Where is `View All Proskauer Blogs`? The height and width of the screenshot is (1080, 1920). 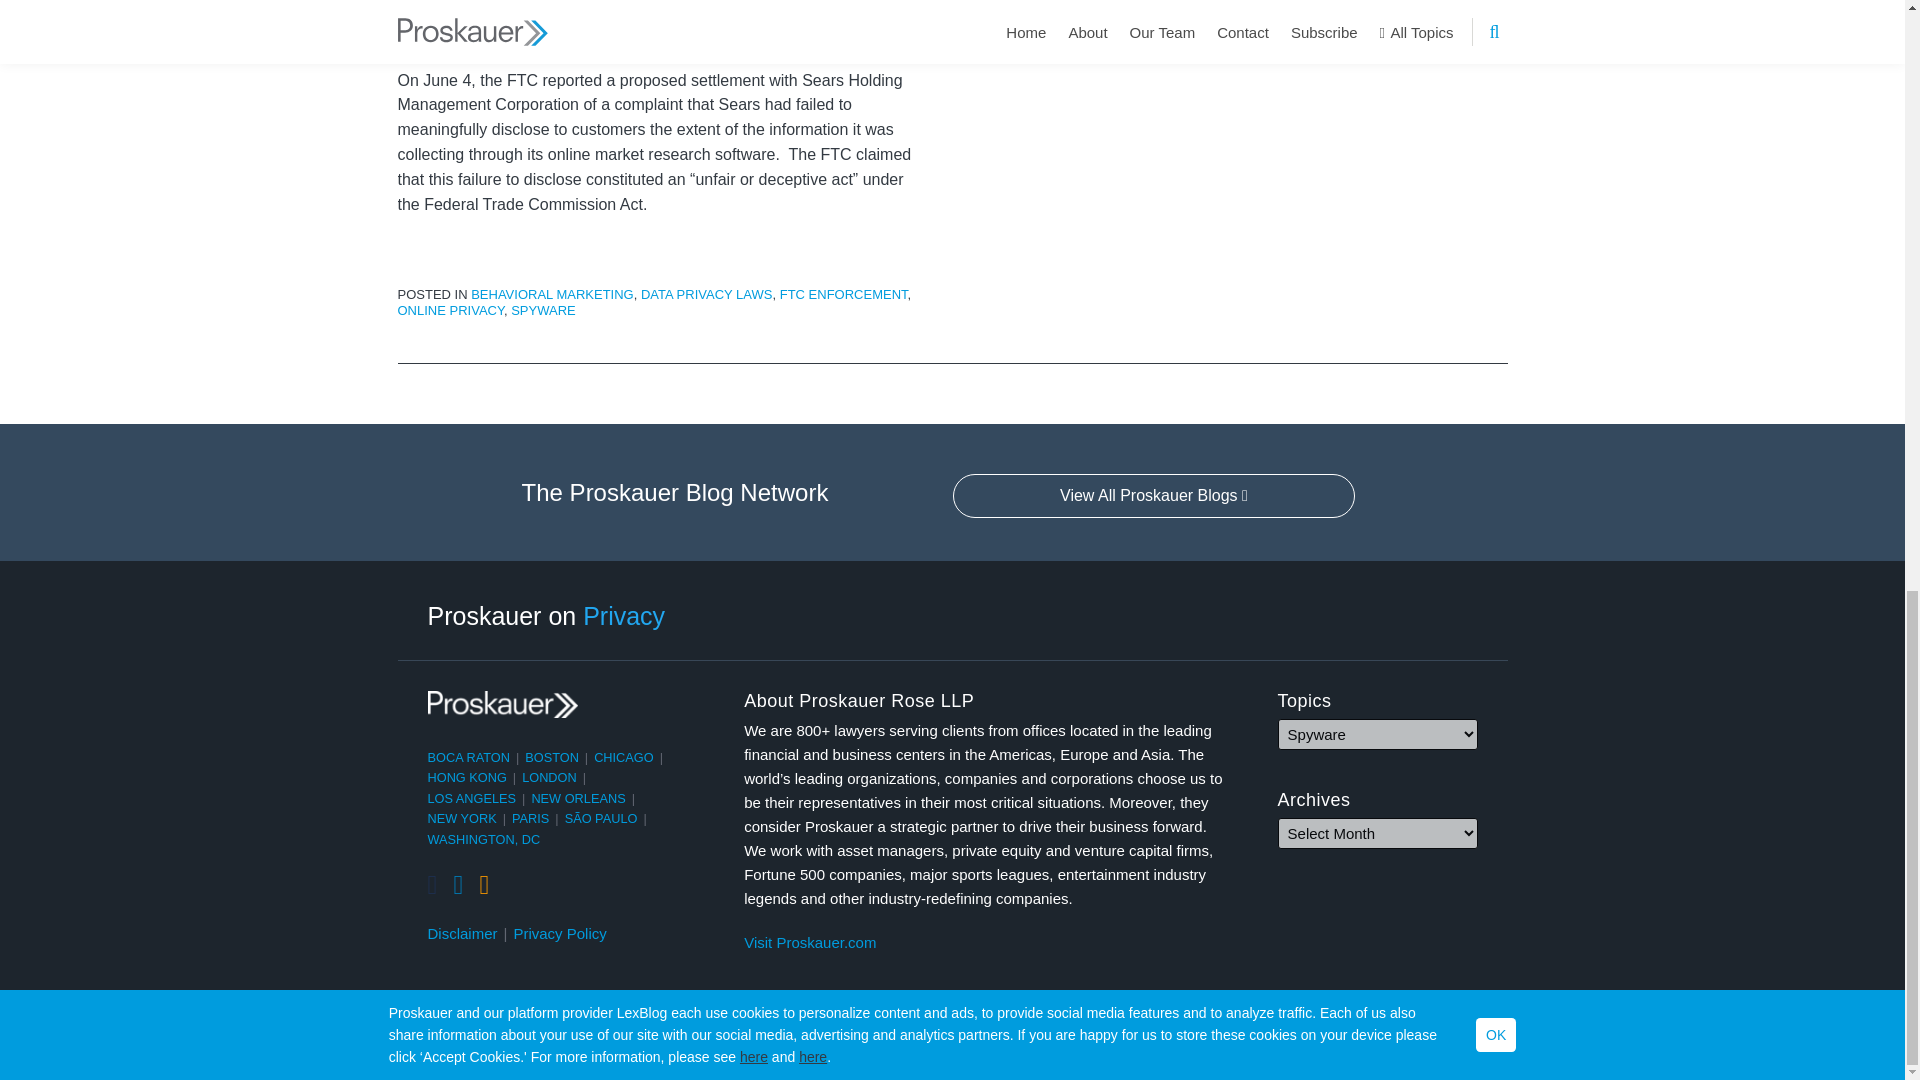 View All Proskauer Blogs is located at coordinates (1154, 496).